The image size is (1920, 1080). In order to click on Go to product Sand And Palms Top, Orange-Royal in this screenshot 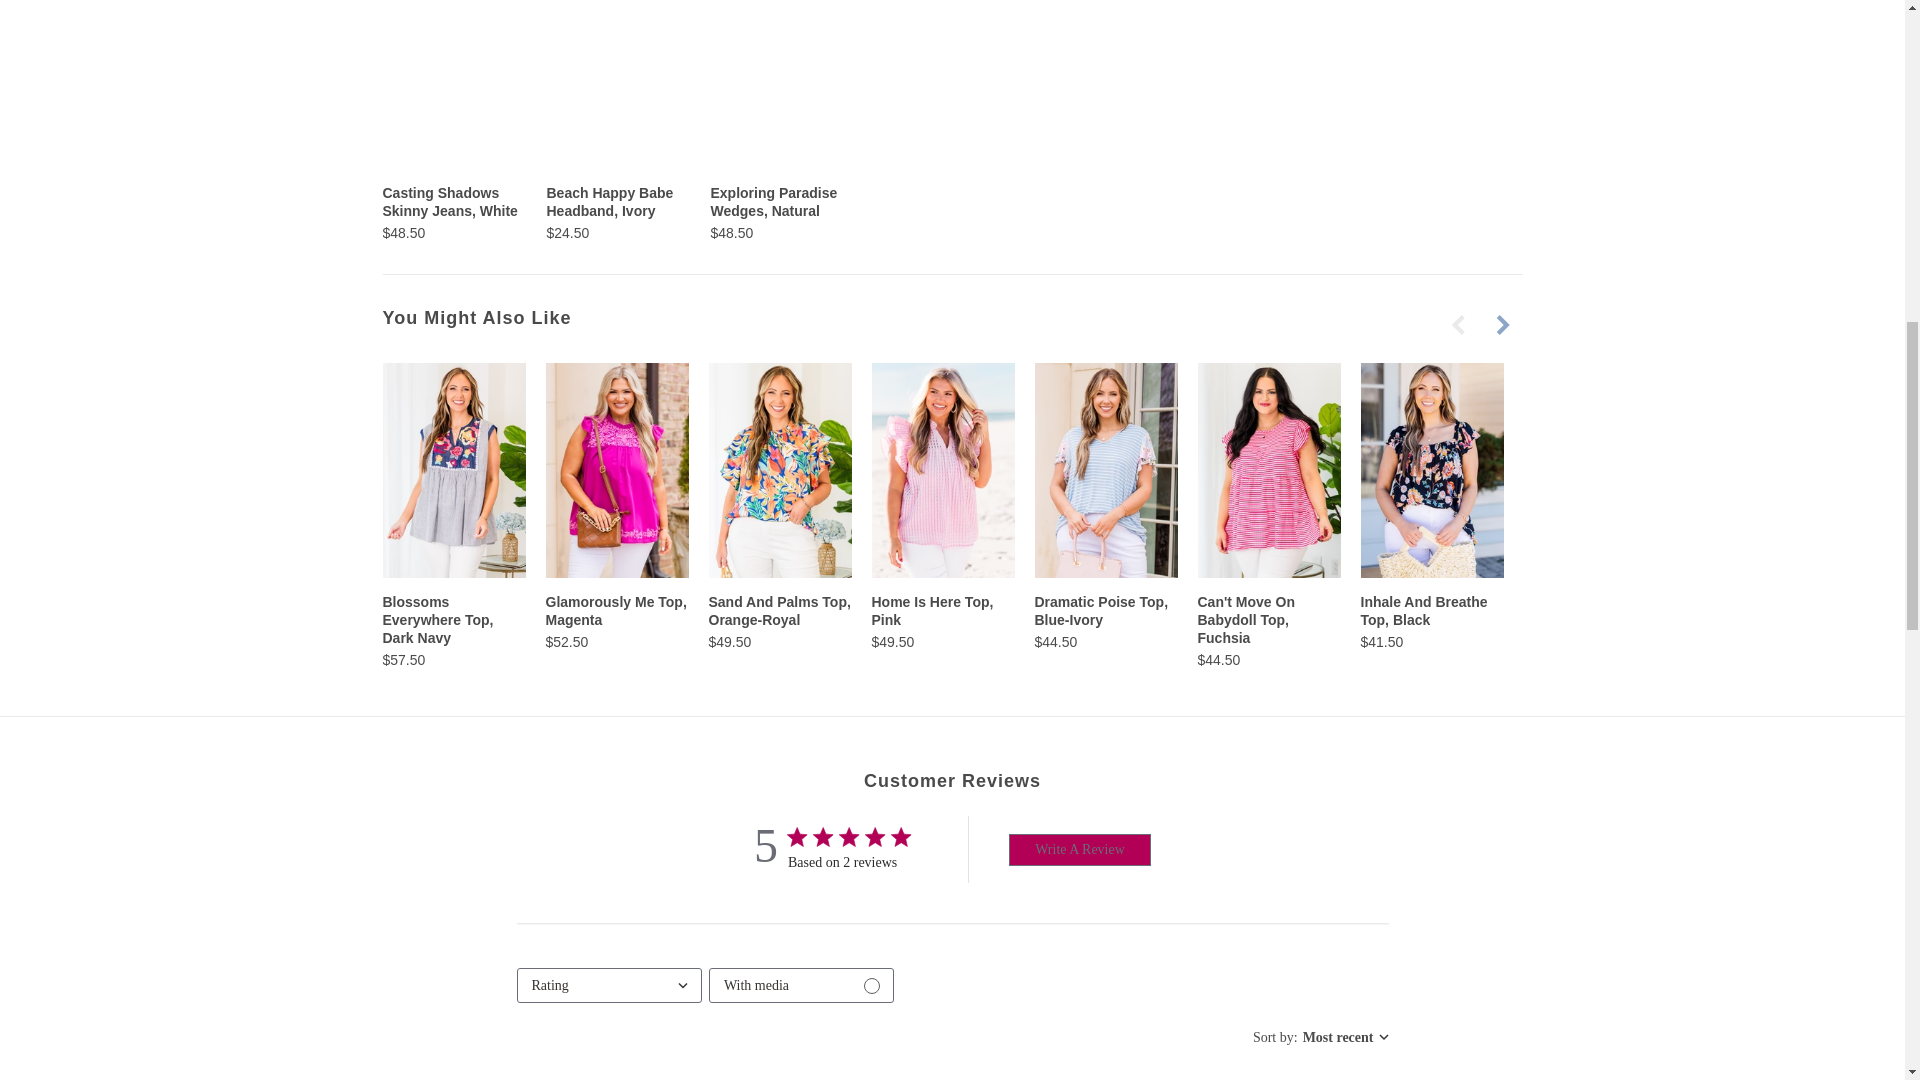, I will do `click(779, 470)`.